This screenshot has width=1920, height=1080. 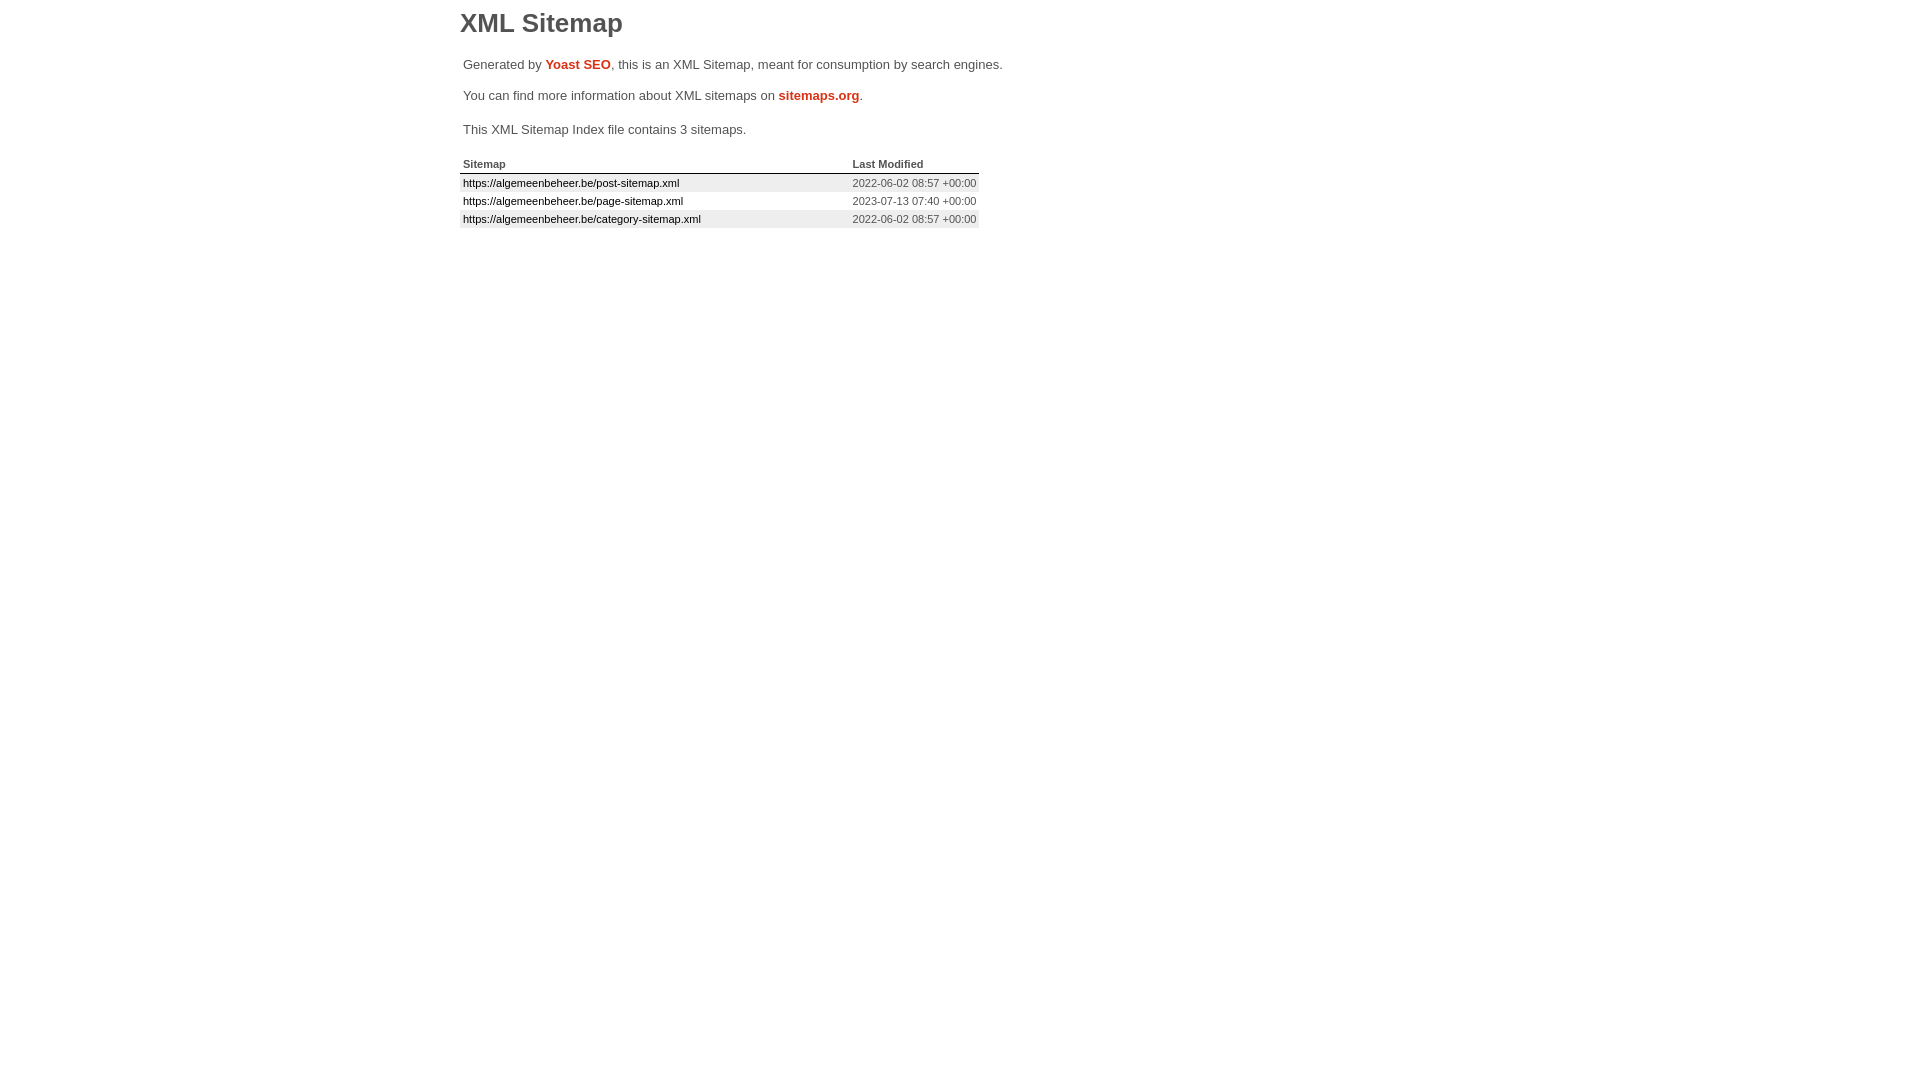 I want to click on Yoast SEO, so click(x=578, y=64).